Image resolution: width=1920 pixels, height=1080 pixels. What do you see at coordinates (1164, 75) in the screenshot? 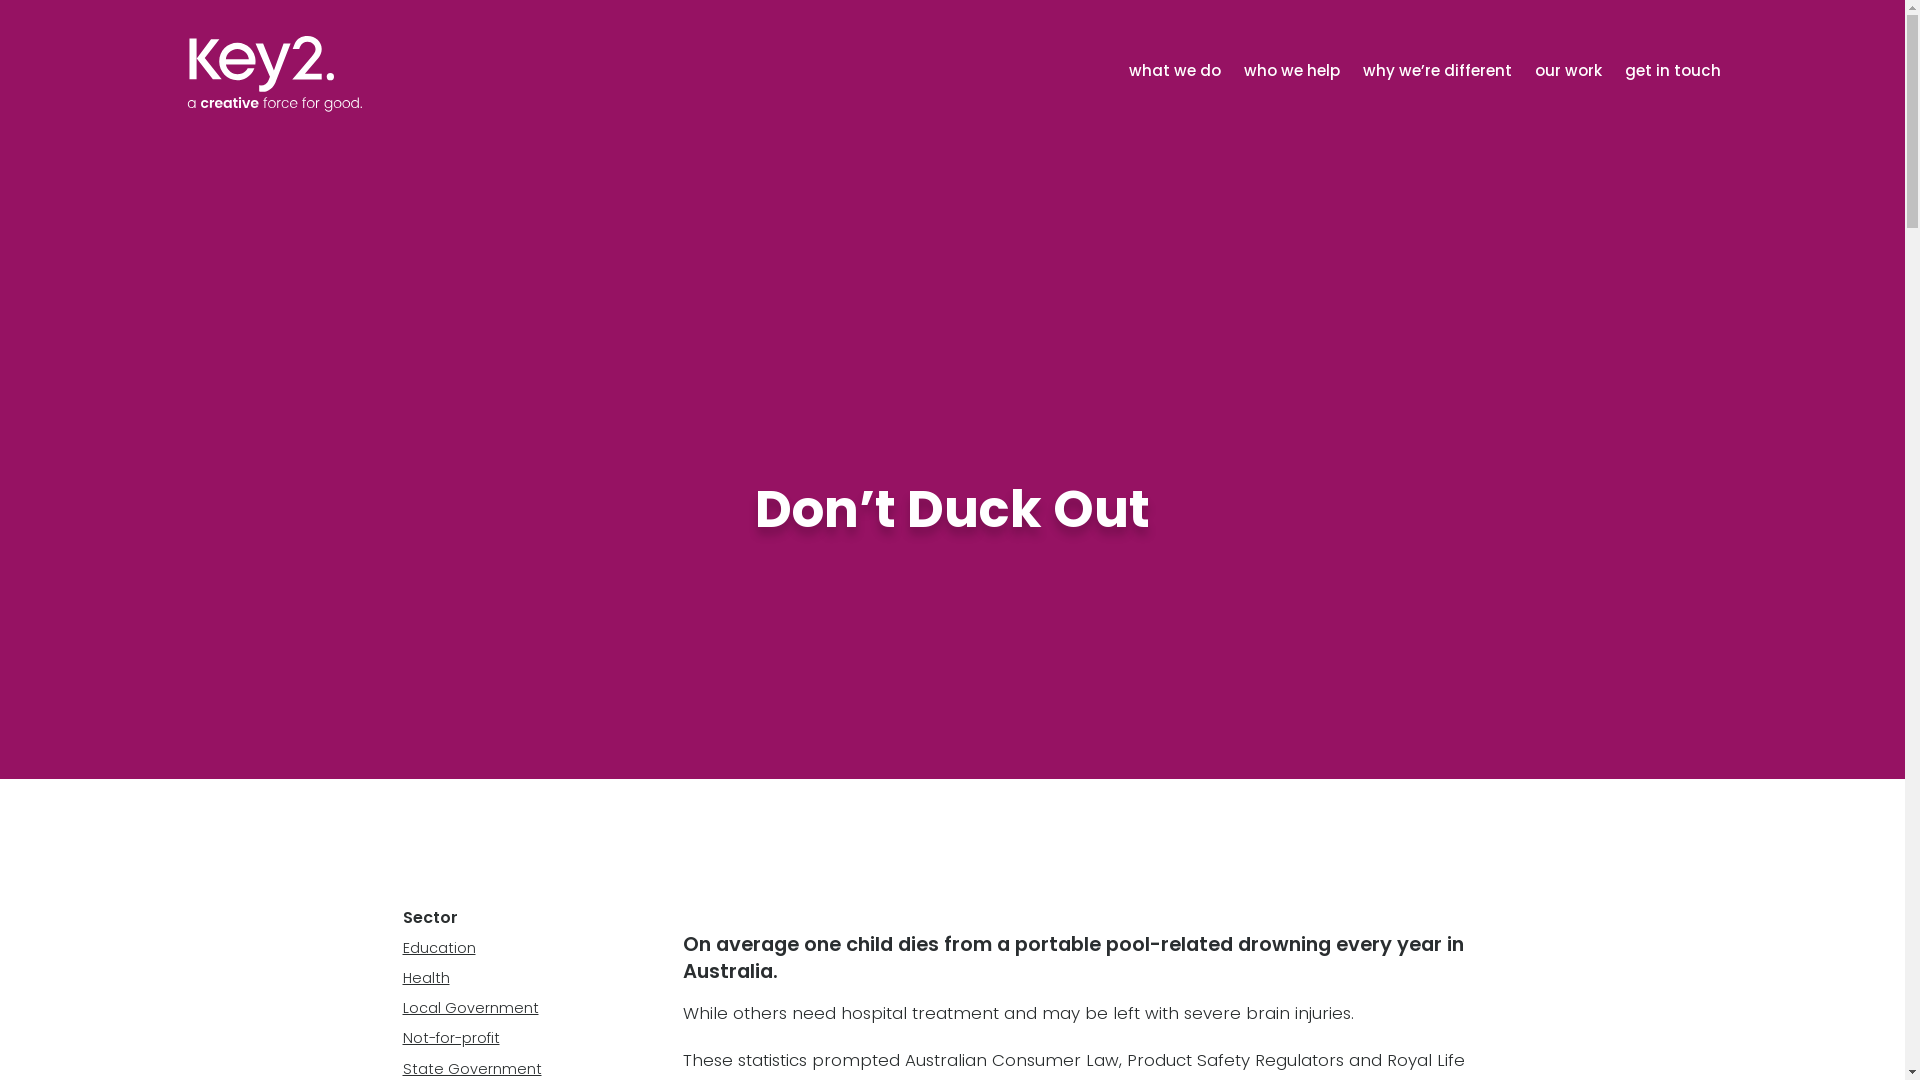
I see `what we do` at bounding box center [1164, 75].